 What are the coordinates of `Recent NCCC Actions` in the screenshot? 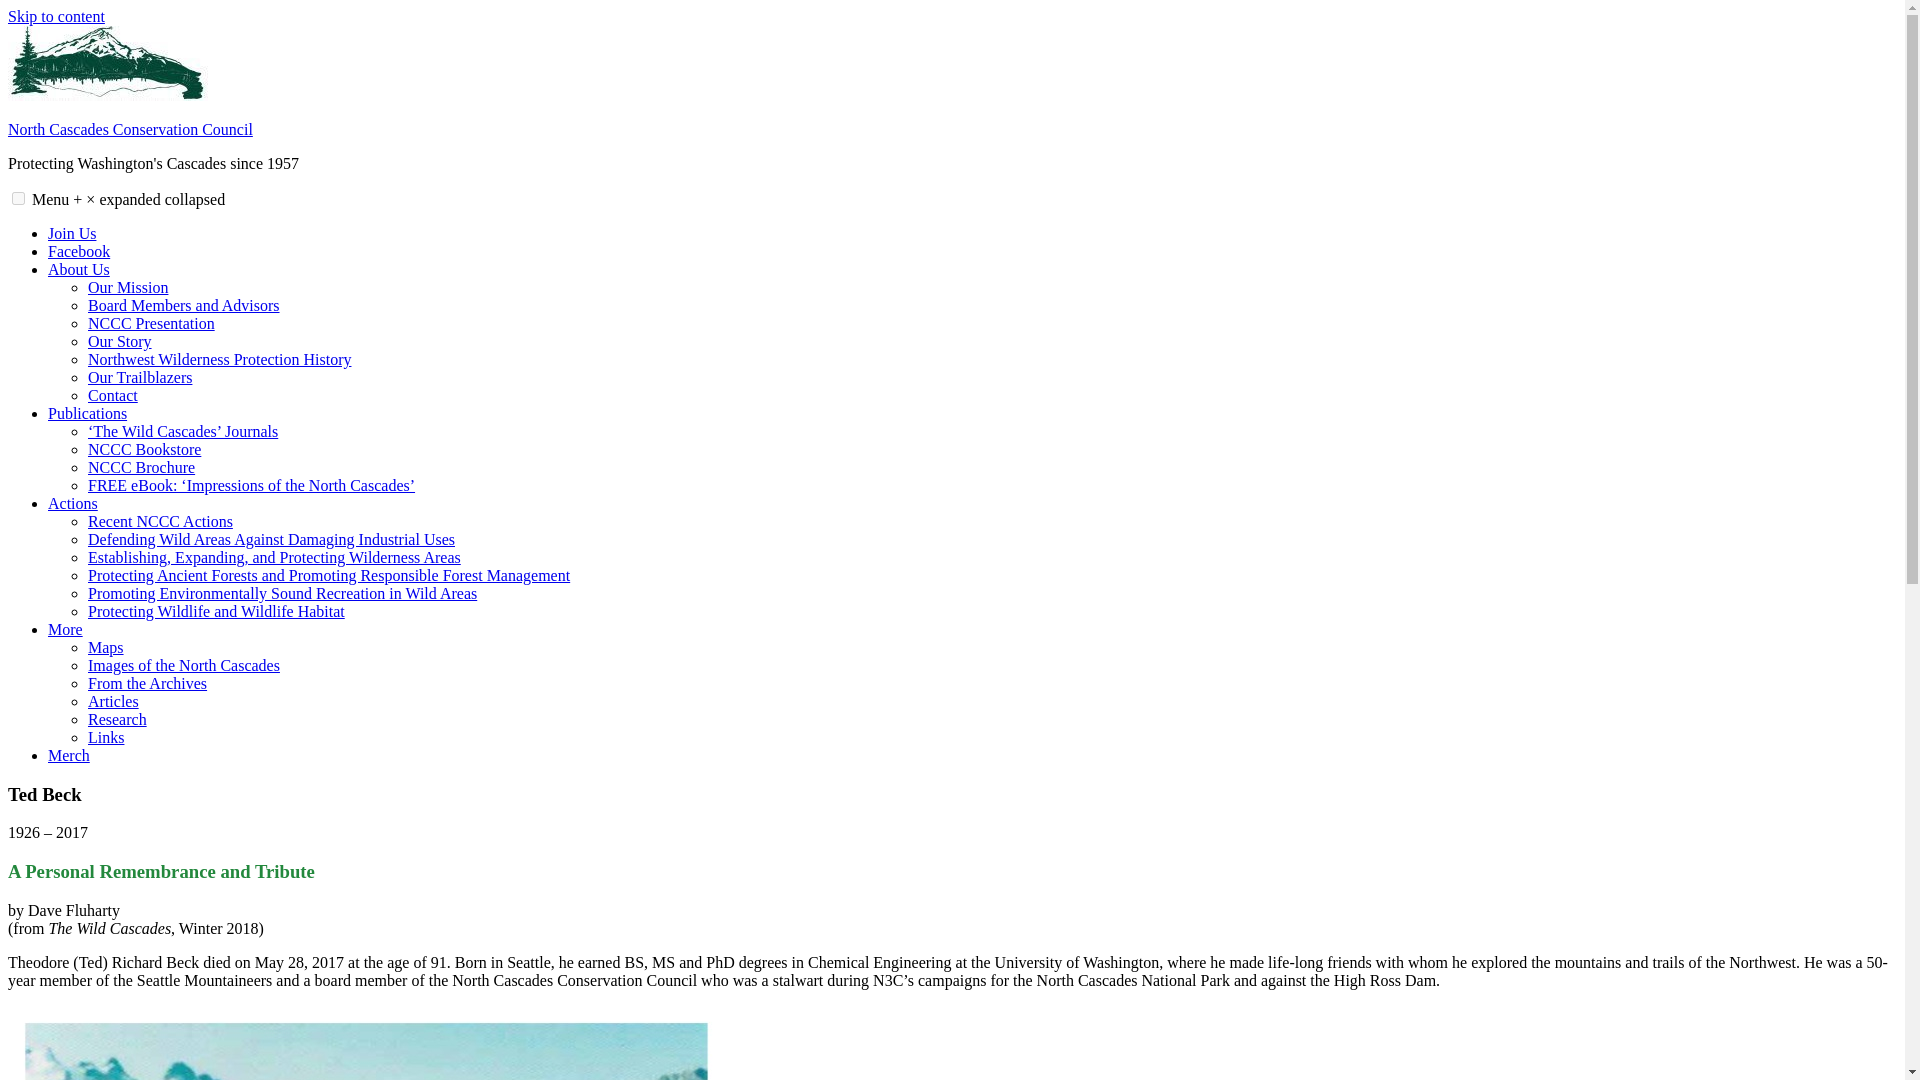 It's located at (160, 522).